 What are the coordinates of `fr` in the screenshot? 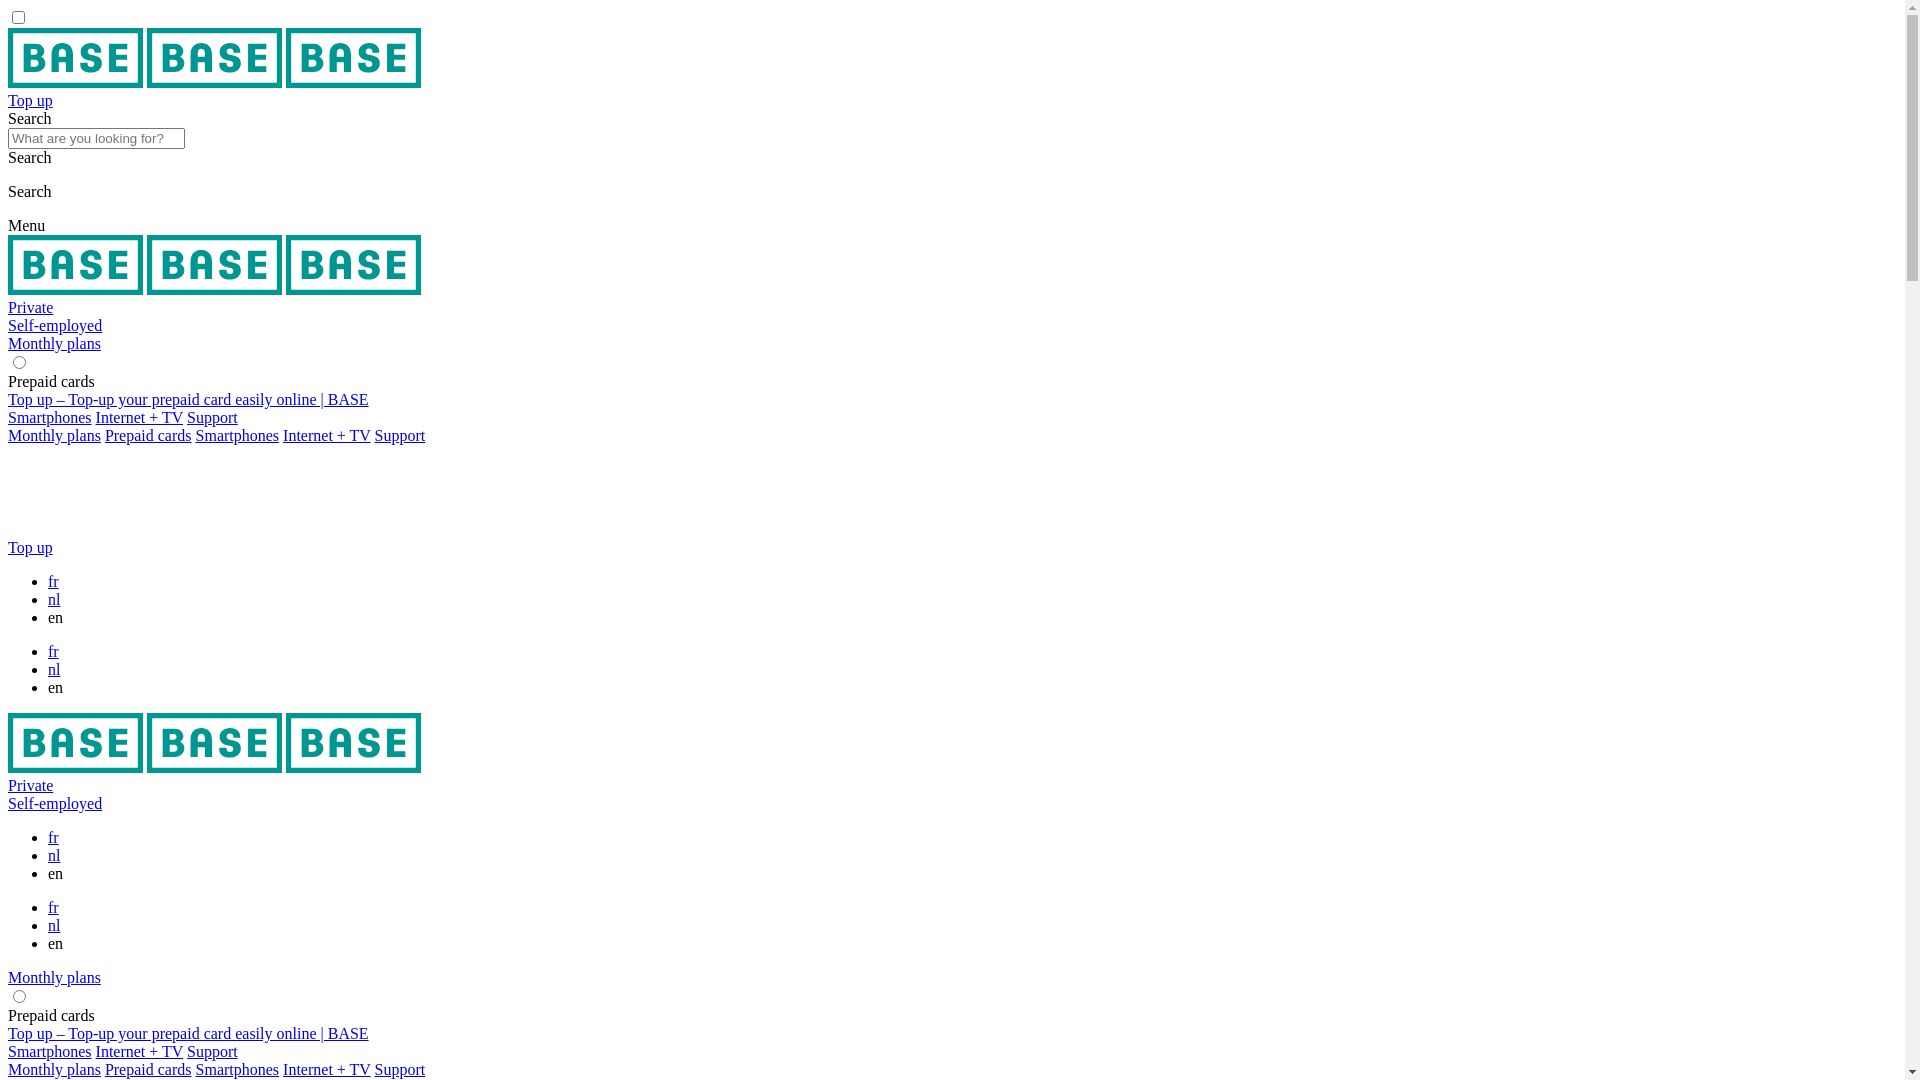 It's located at (54, 838).